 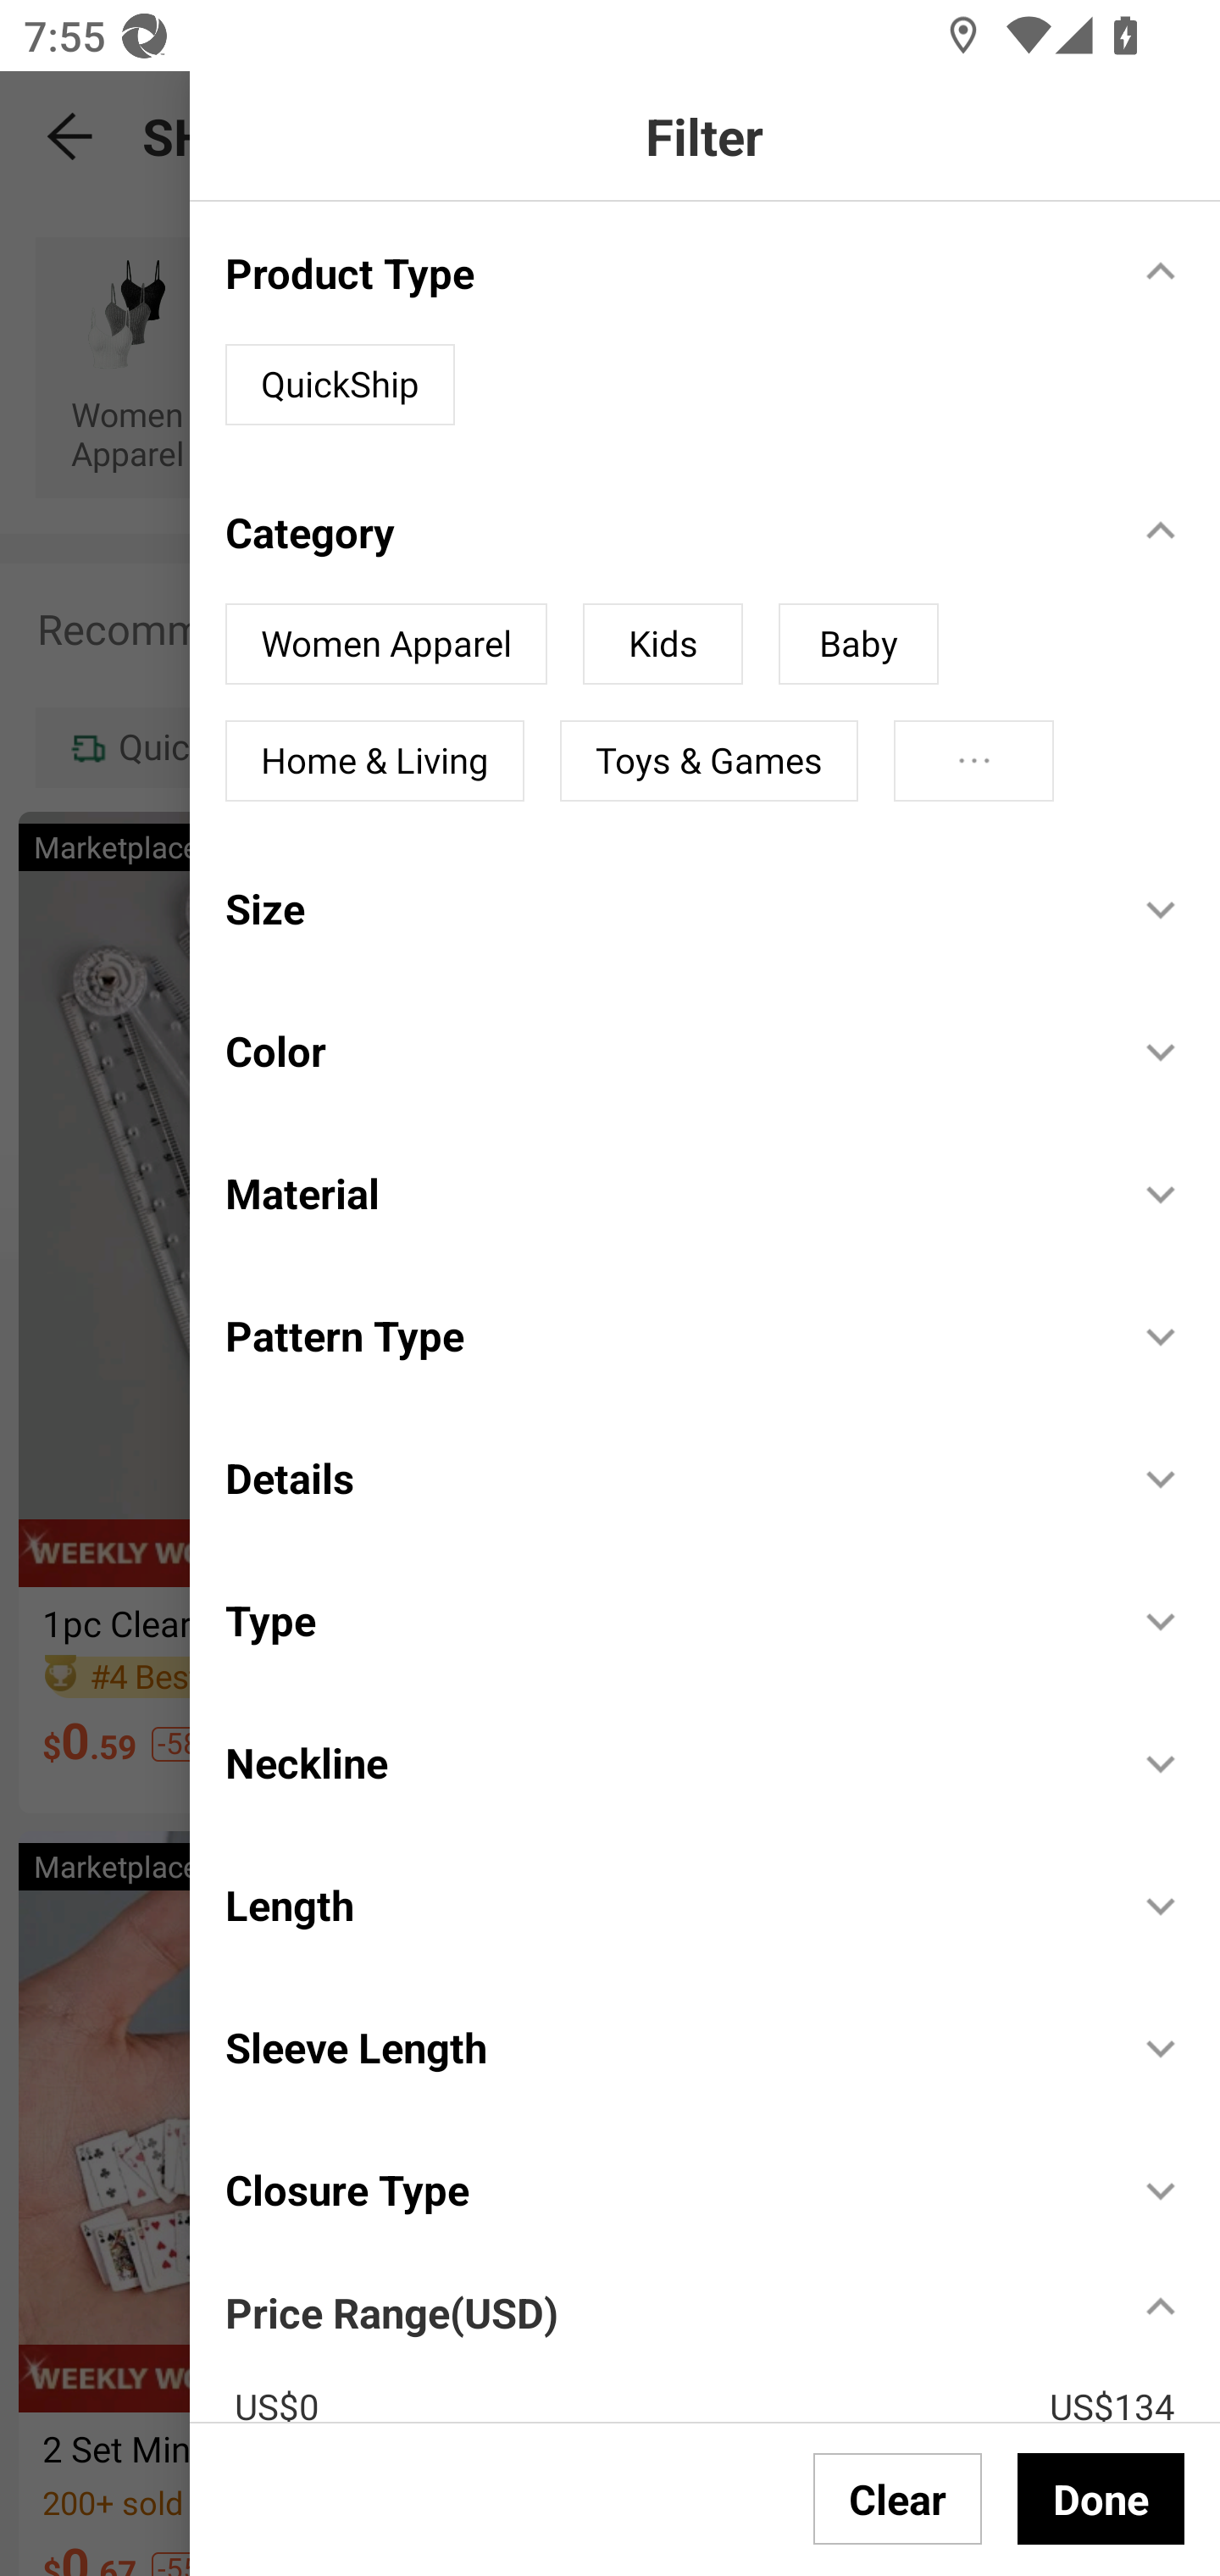 What do you see at coordinates (663, 1620) in the screenshot?
I see `Type` at bounding box center [663, 1620].